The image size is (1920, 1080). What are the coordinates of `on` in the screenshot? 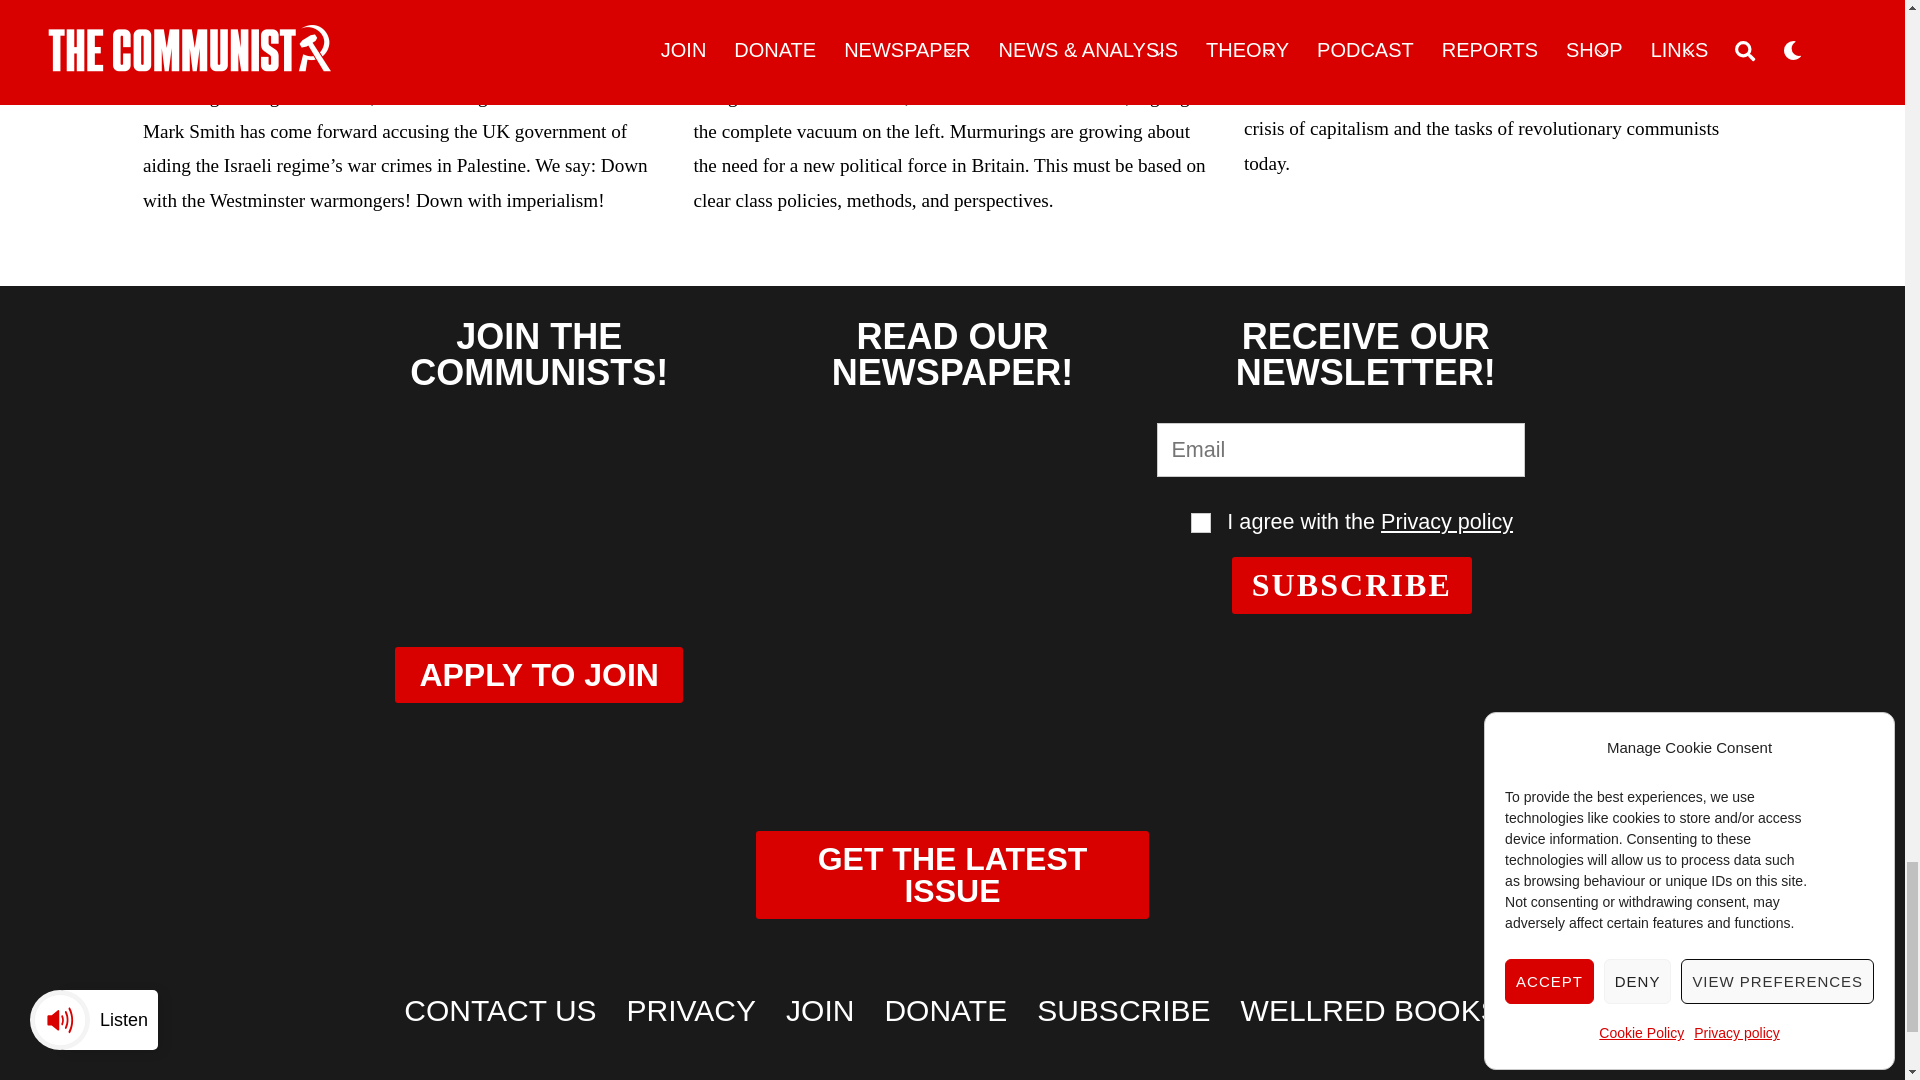 It's located at (1200, 523).